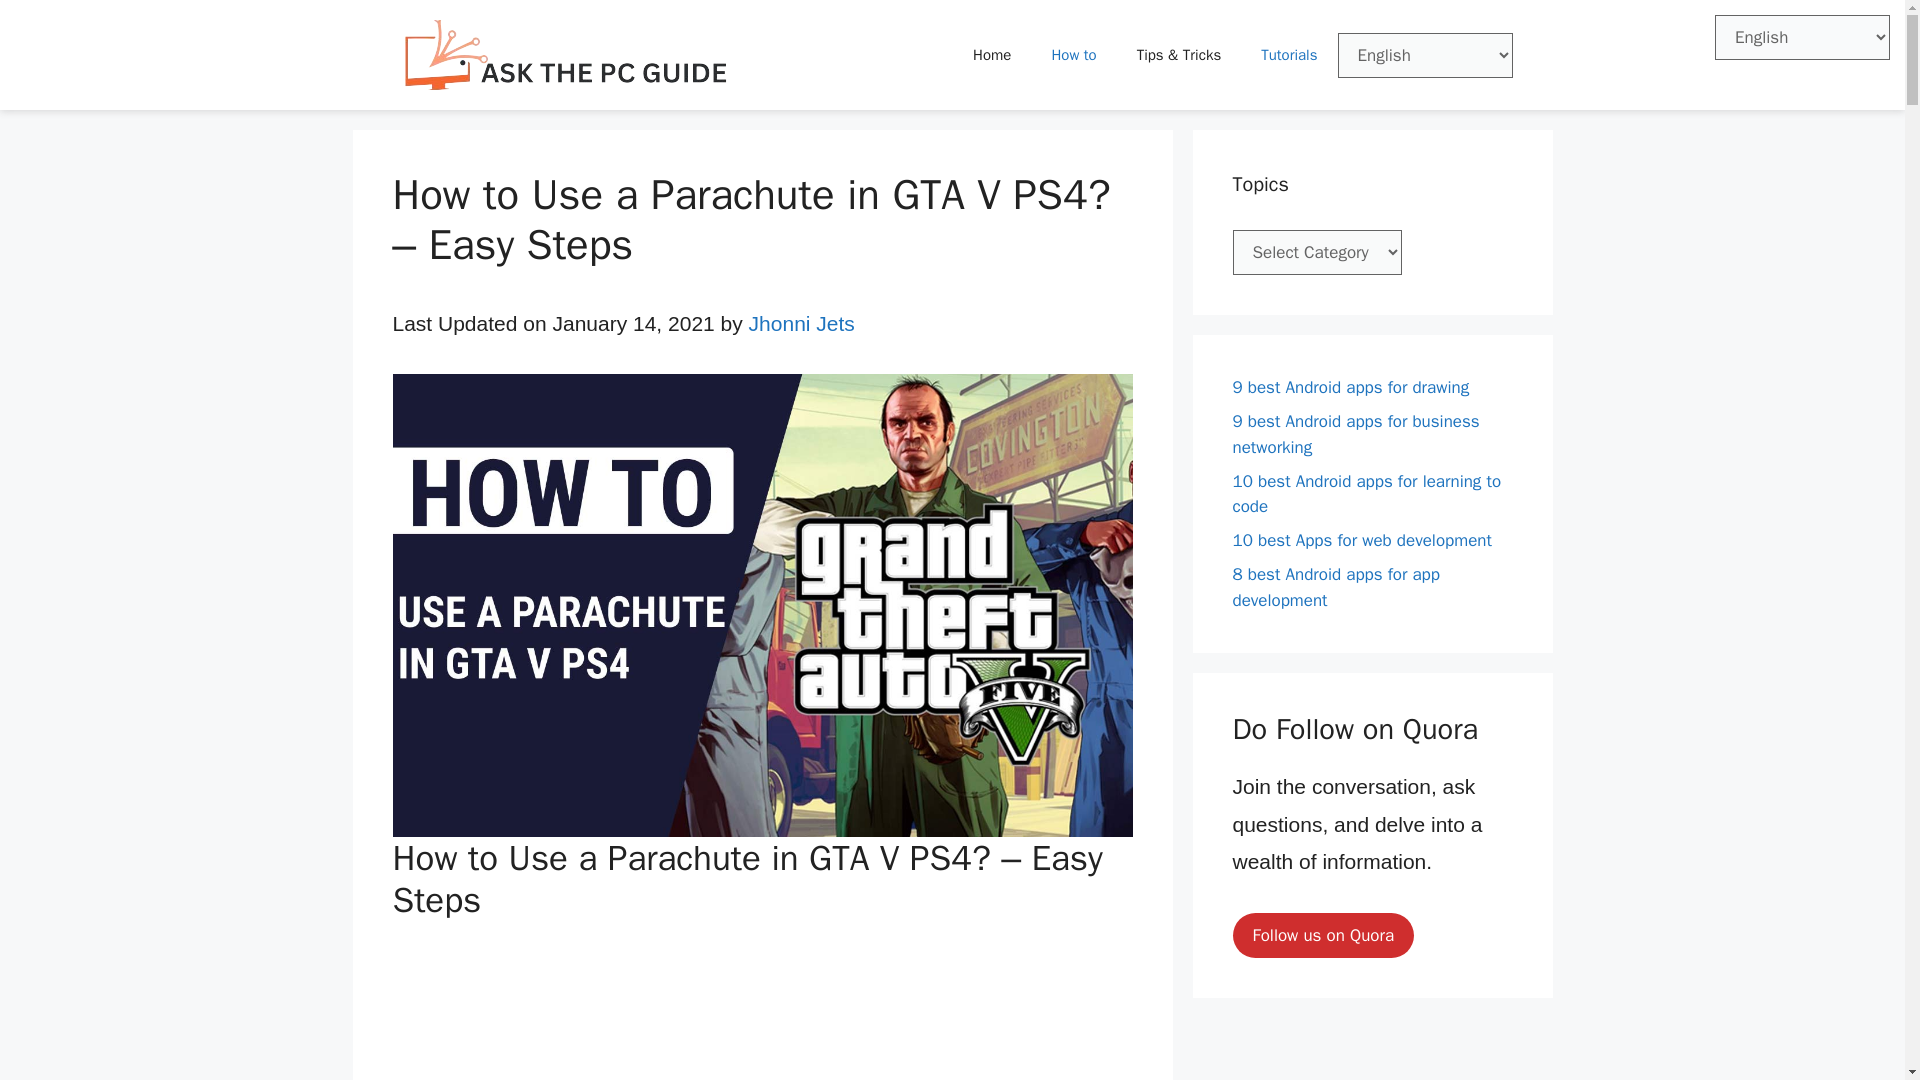 The height and width of the screenshot is (1080, 1920). I want to click on Advertisement, so click(762, 1010).